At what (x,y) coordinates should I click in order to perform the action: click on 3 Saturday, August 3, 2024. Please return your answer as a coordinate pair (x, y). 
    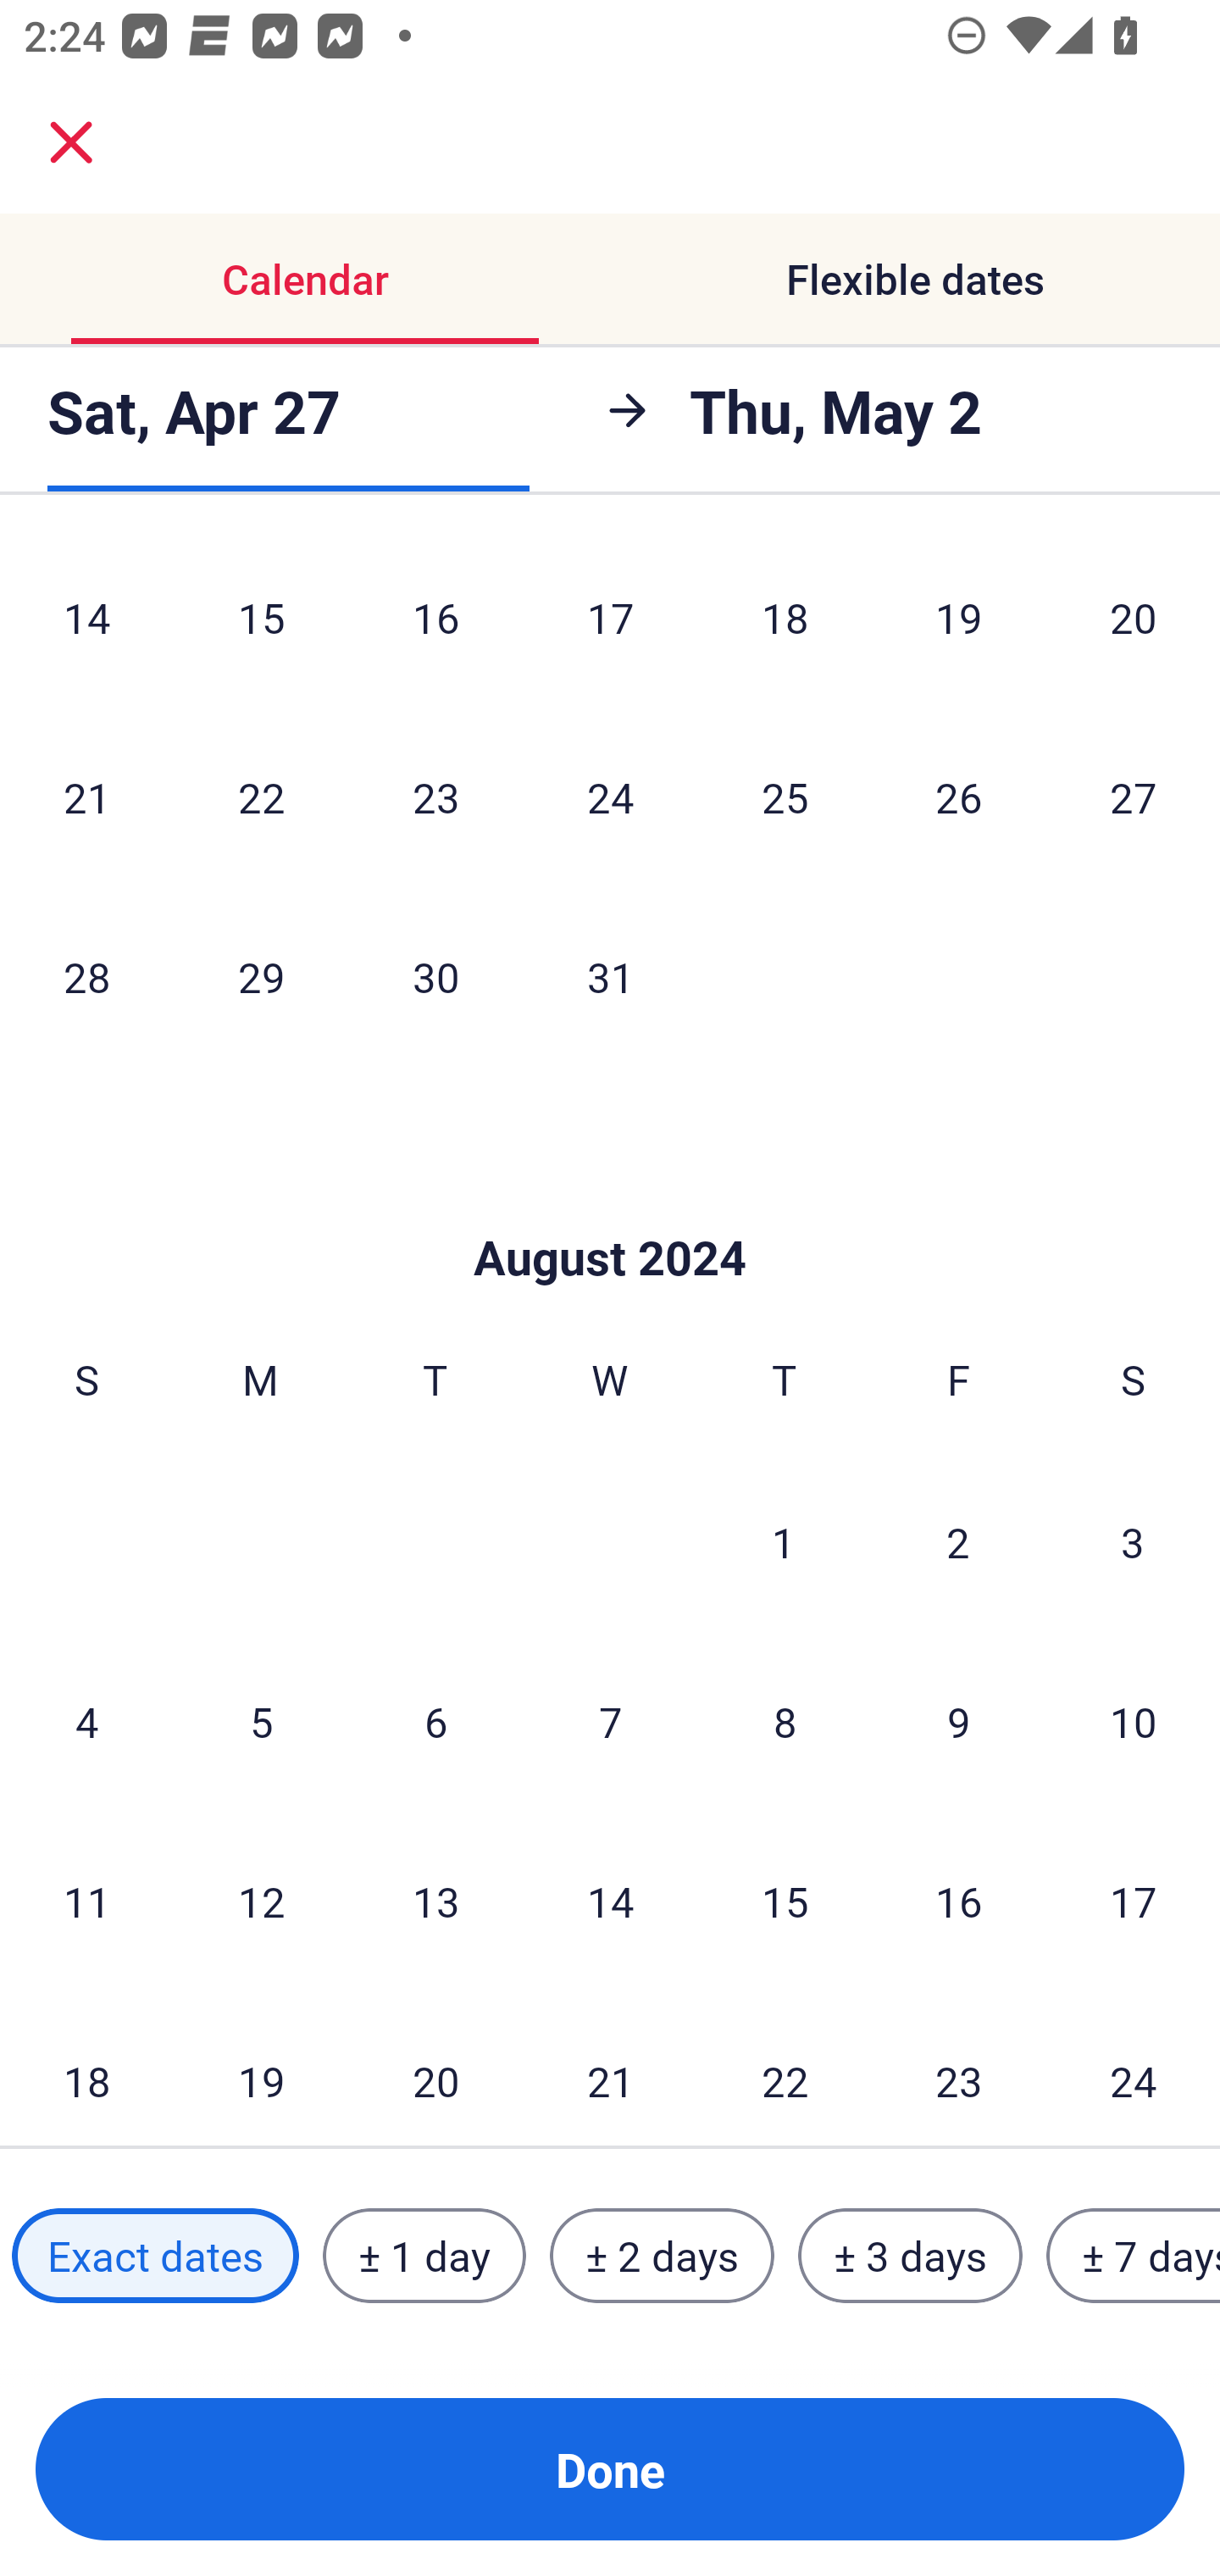
    Looking at the image, I should click on (1133, 1541).